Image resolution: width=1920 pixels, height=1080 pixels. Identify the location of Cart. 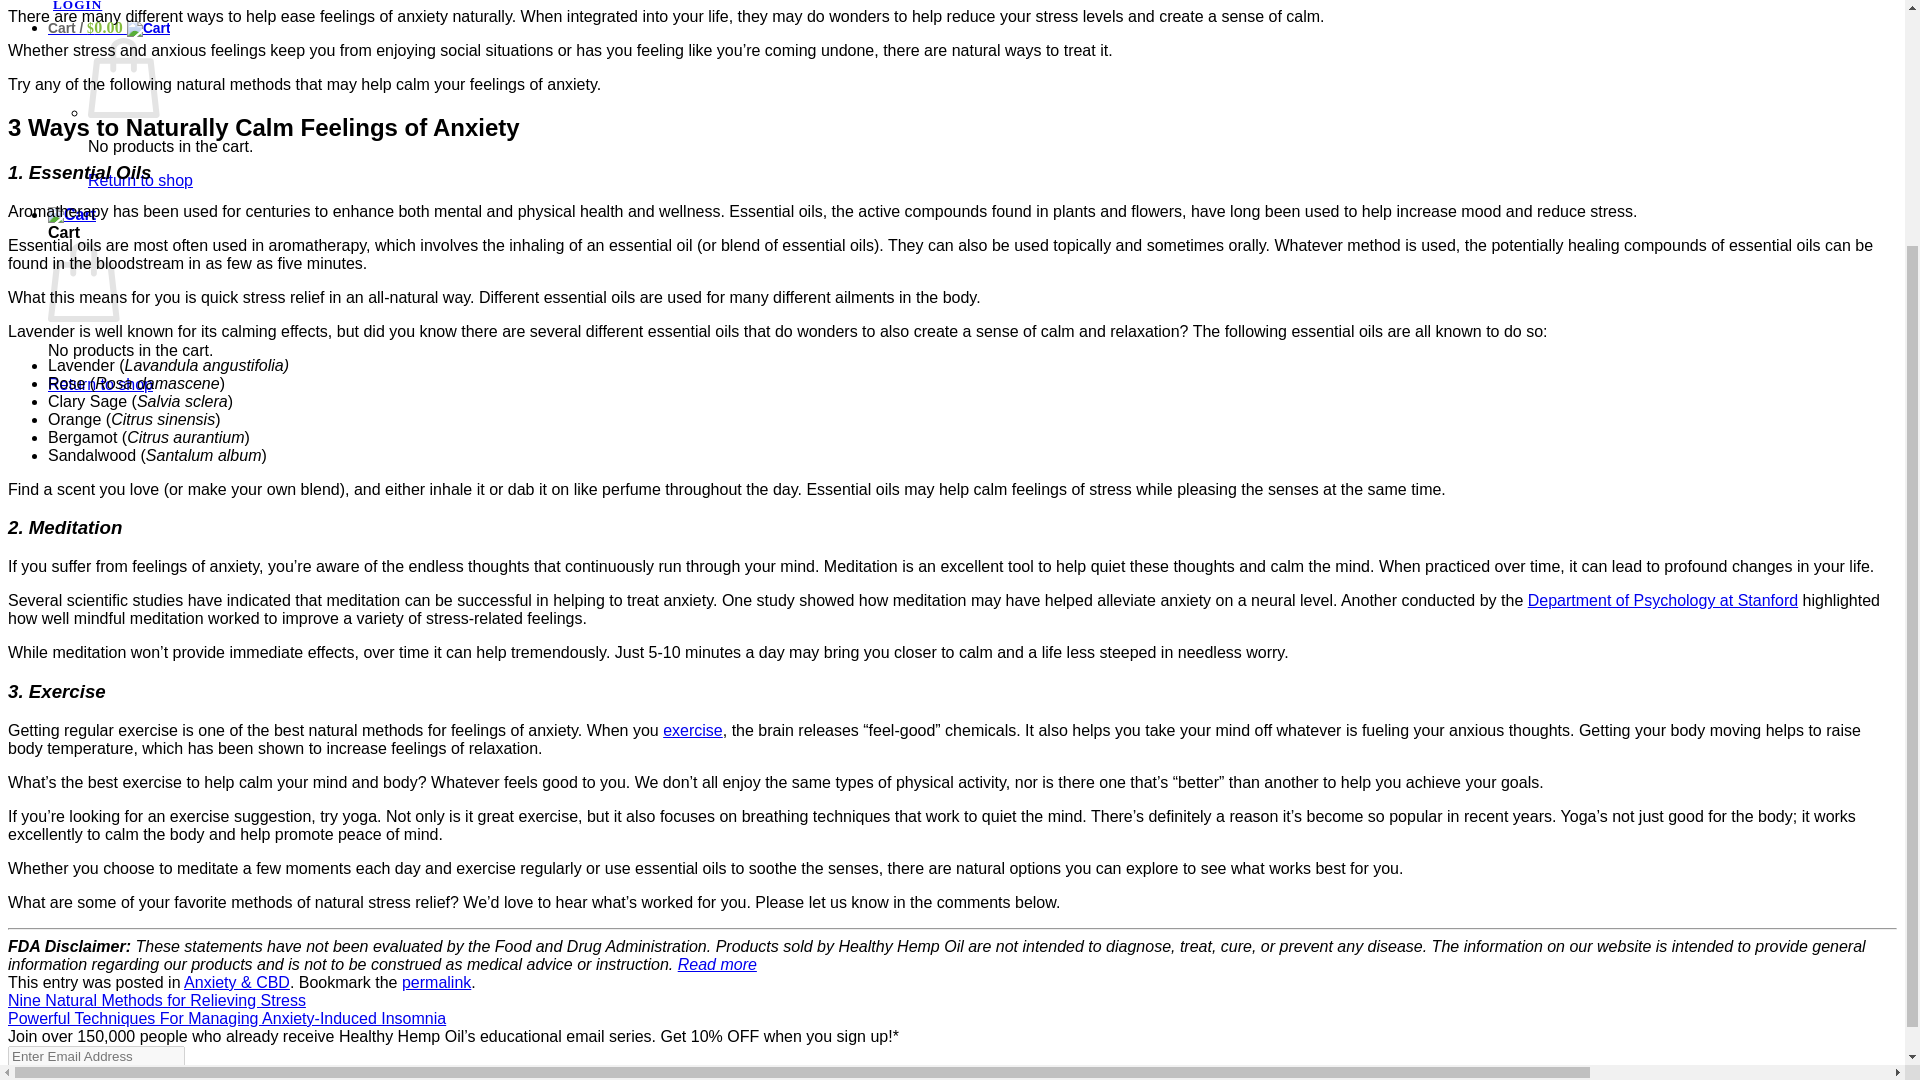
(109, 27).